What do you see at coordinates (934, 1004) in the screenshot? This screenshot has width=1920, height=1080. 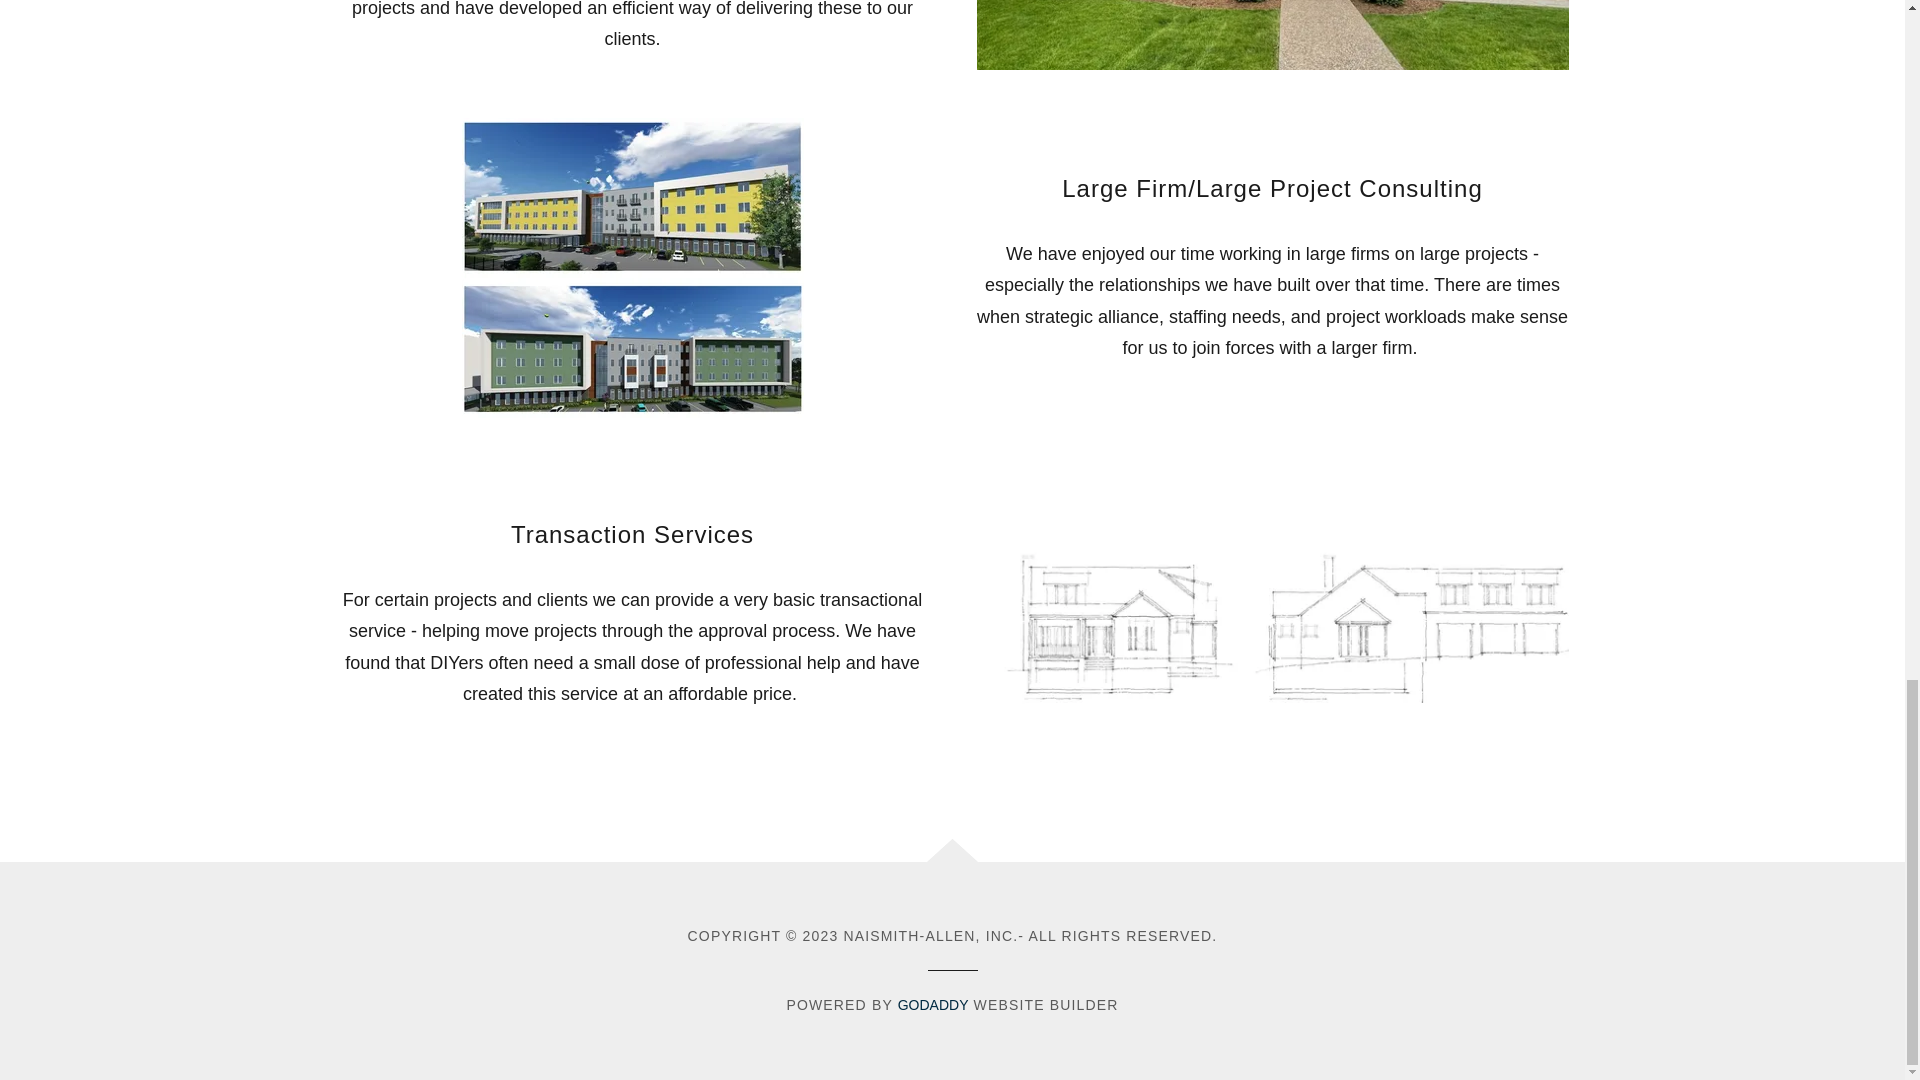 I see `GODADDY` at bounding box center [934, 1004].